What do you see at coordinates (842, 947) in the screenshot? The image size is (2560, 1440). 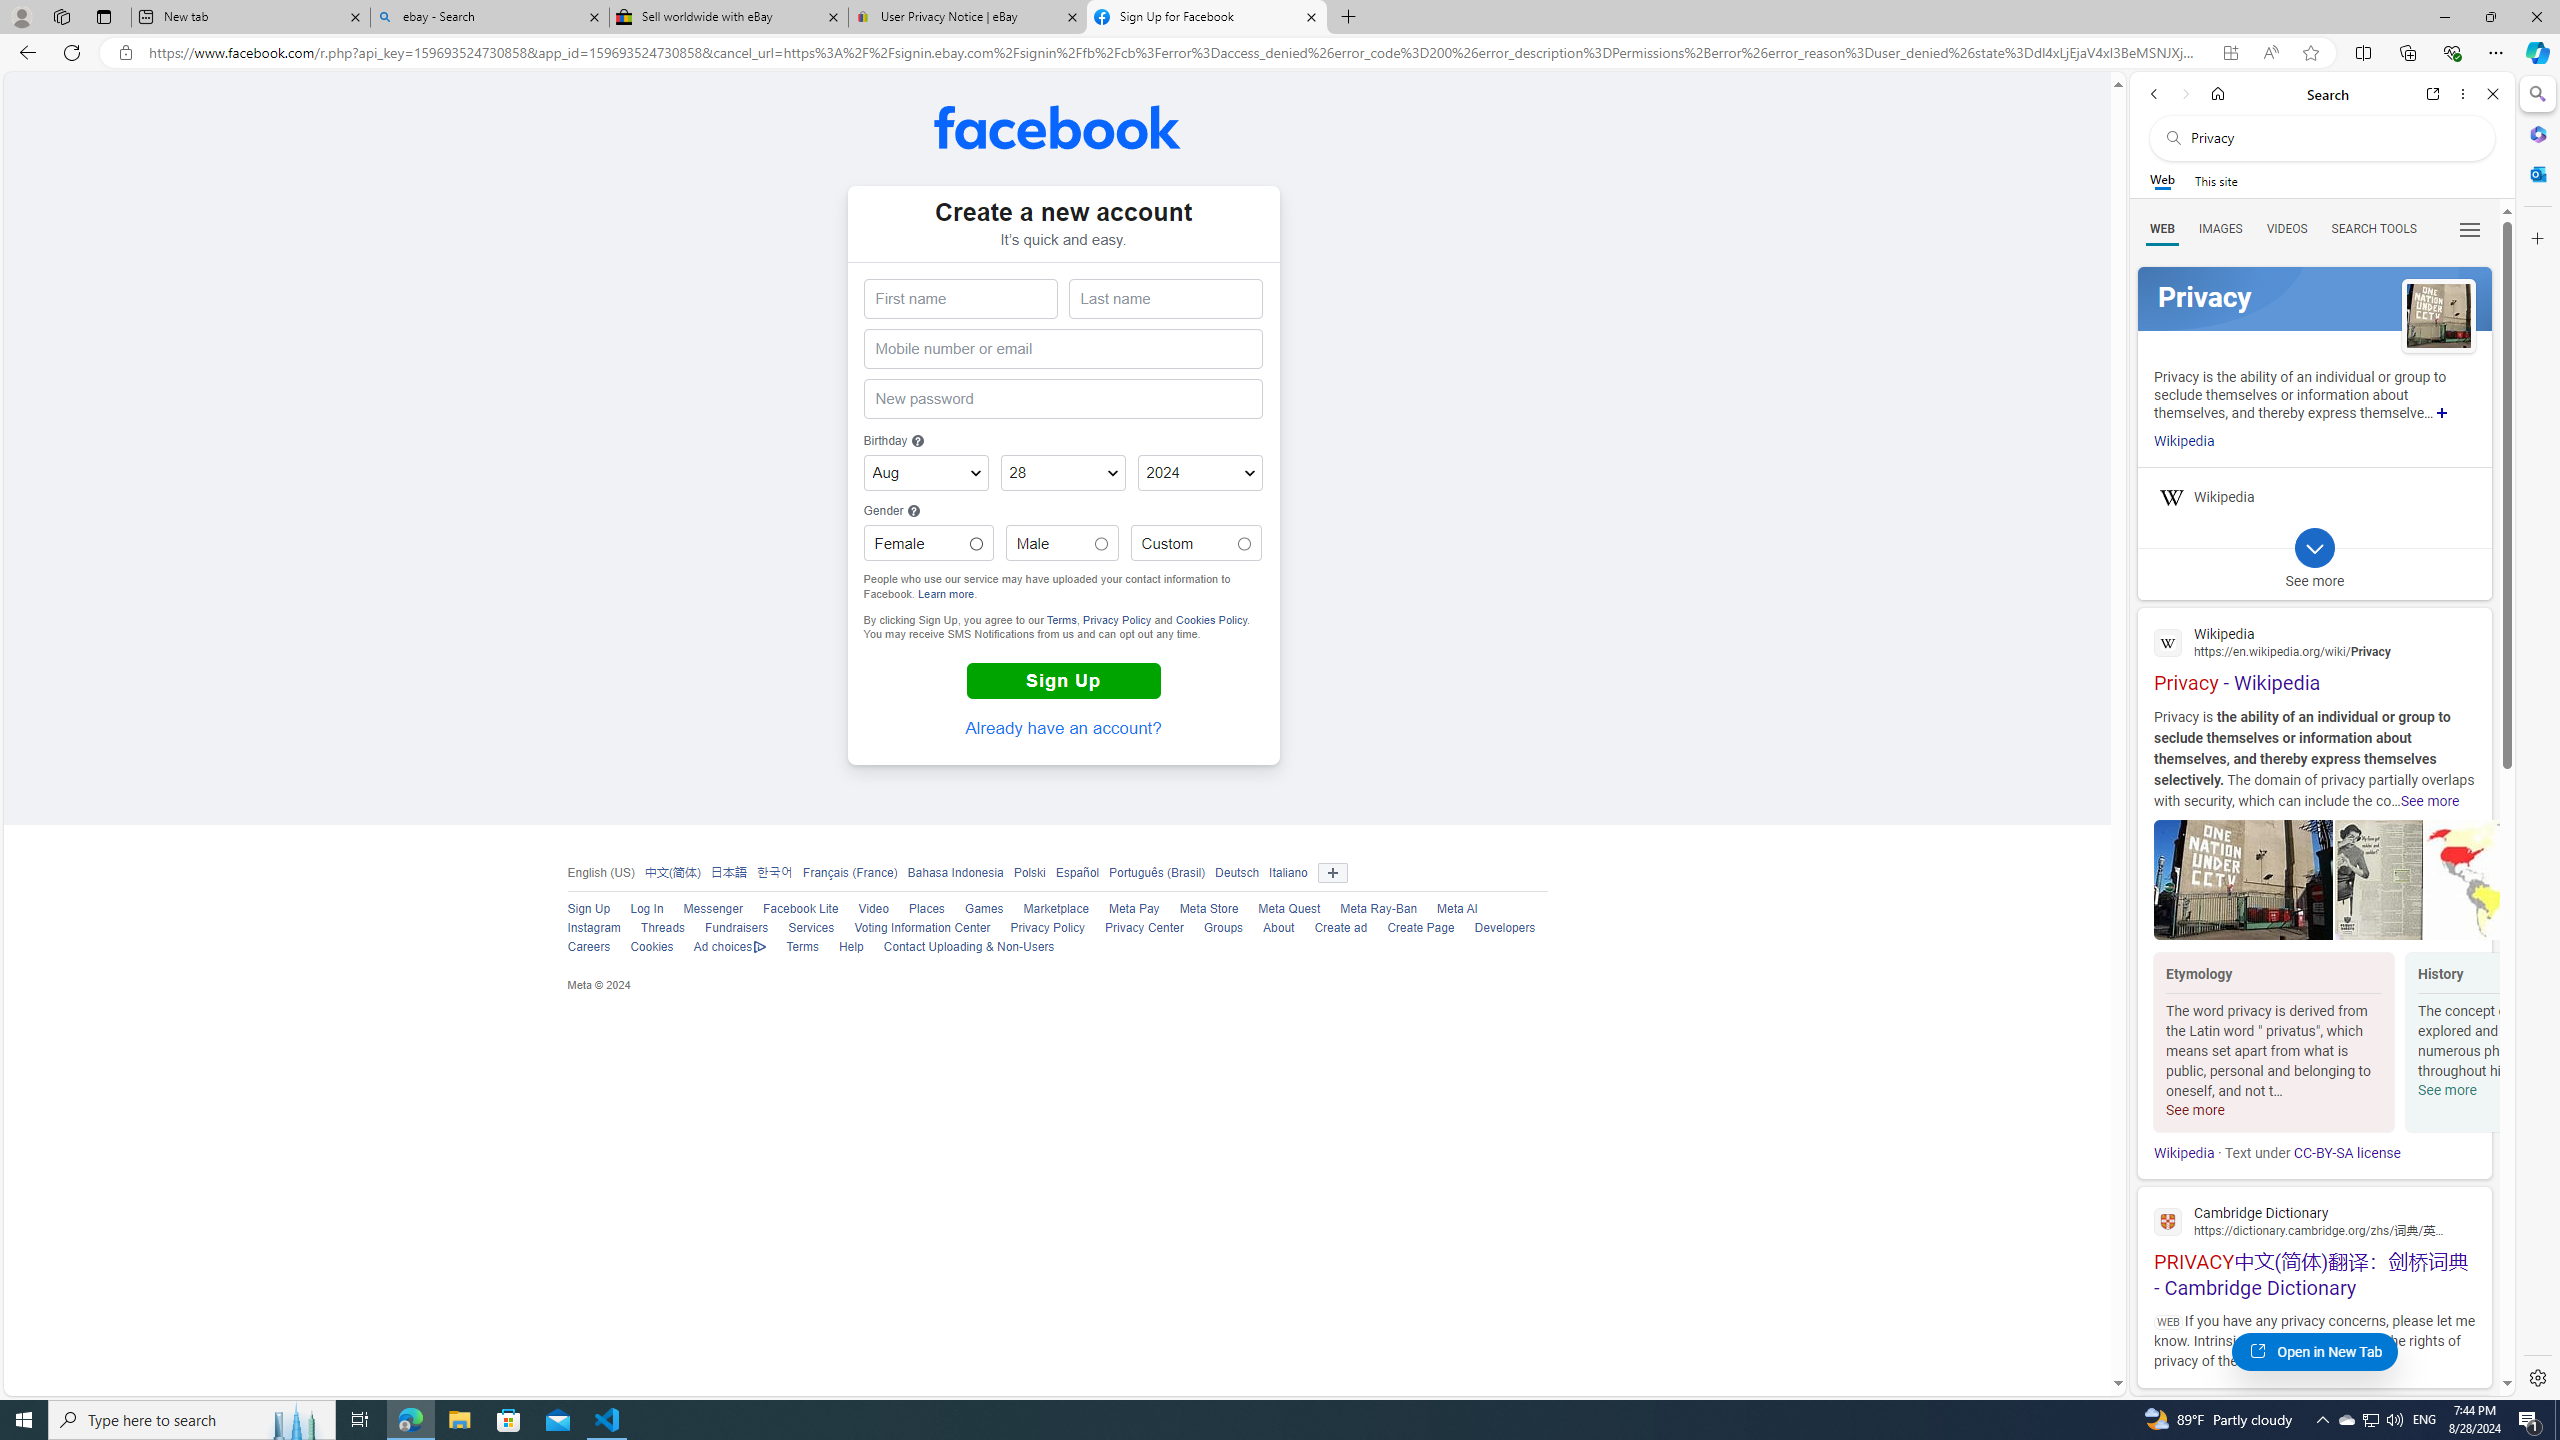 I see `Help` at bounding box center [842, 947].